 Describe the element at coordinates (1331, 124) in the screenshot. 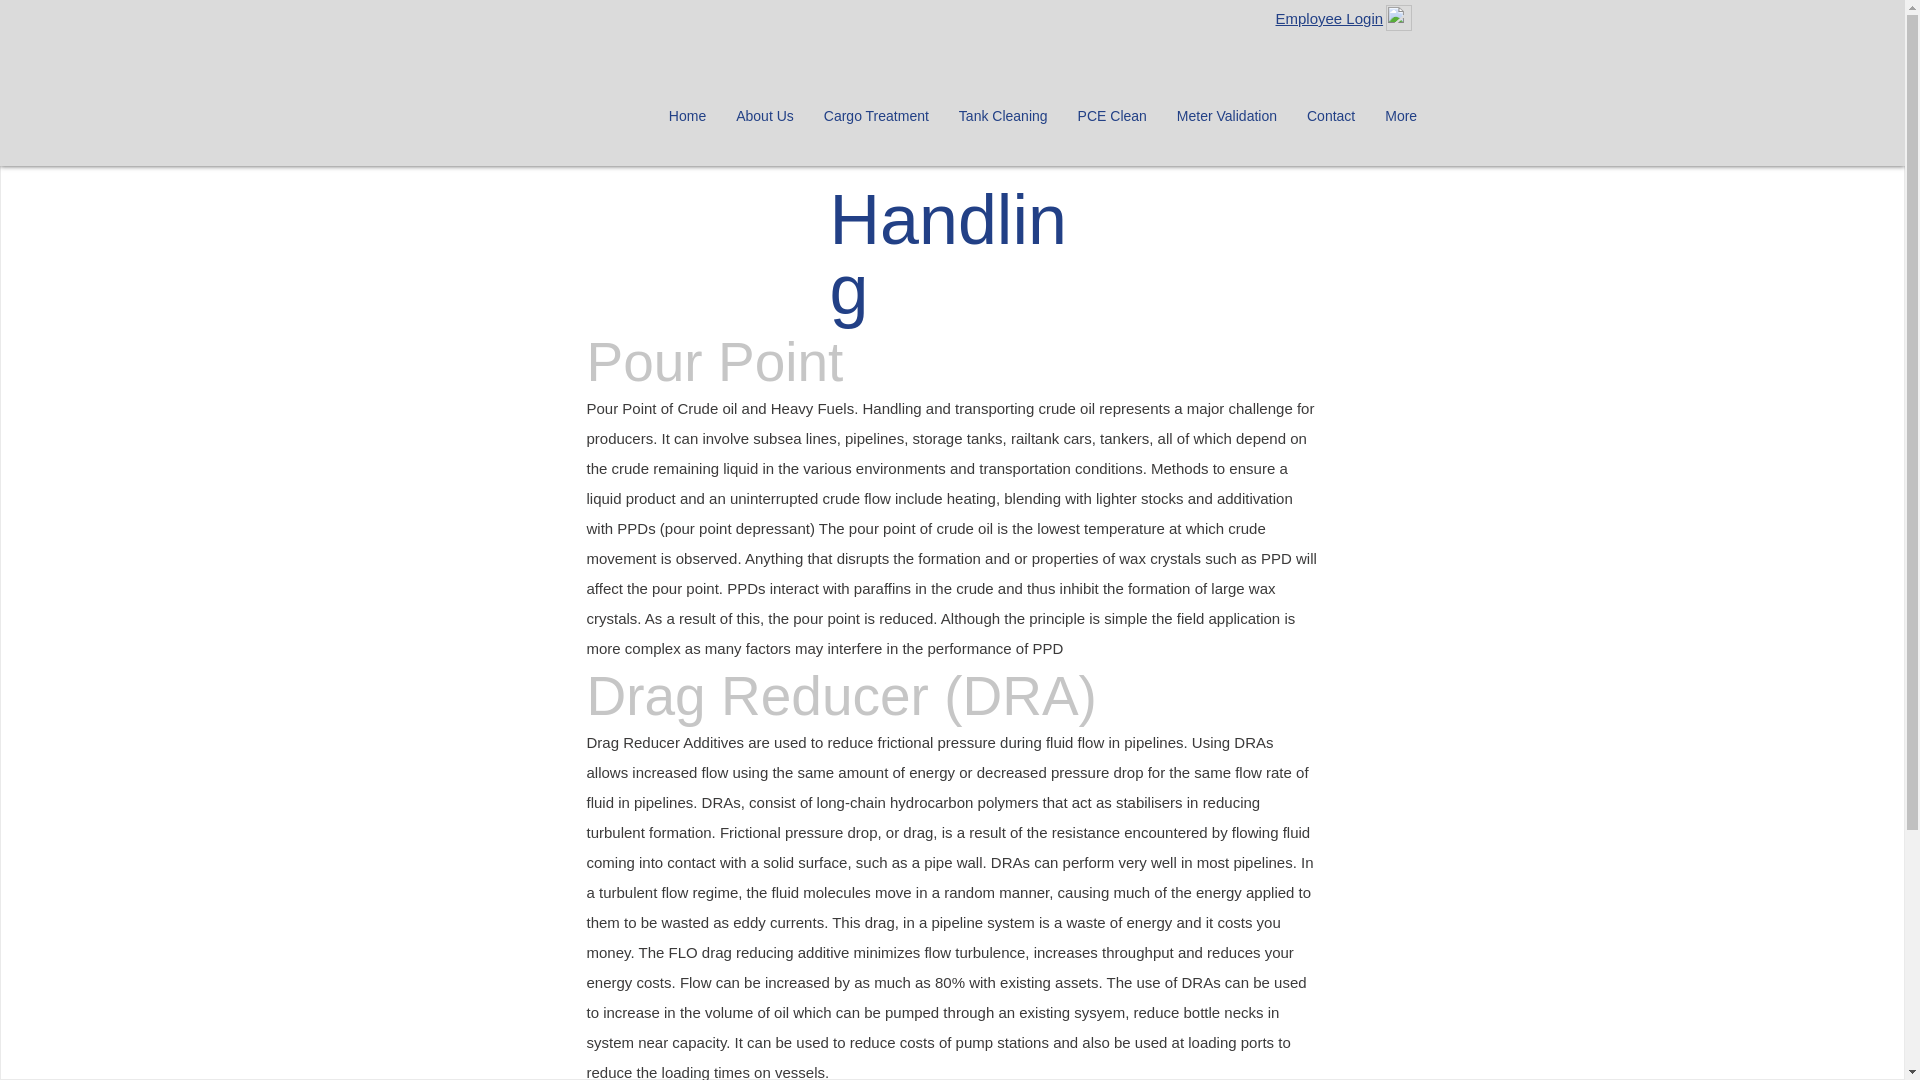

I see `Contact` at that location.